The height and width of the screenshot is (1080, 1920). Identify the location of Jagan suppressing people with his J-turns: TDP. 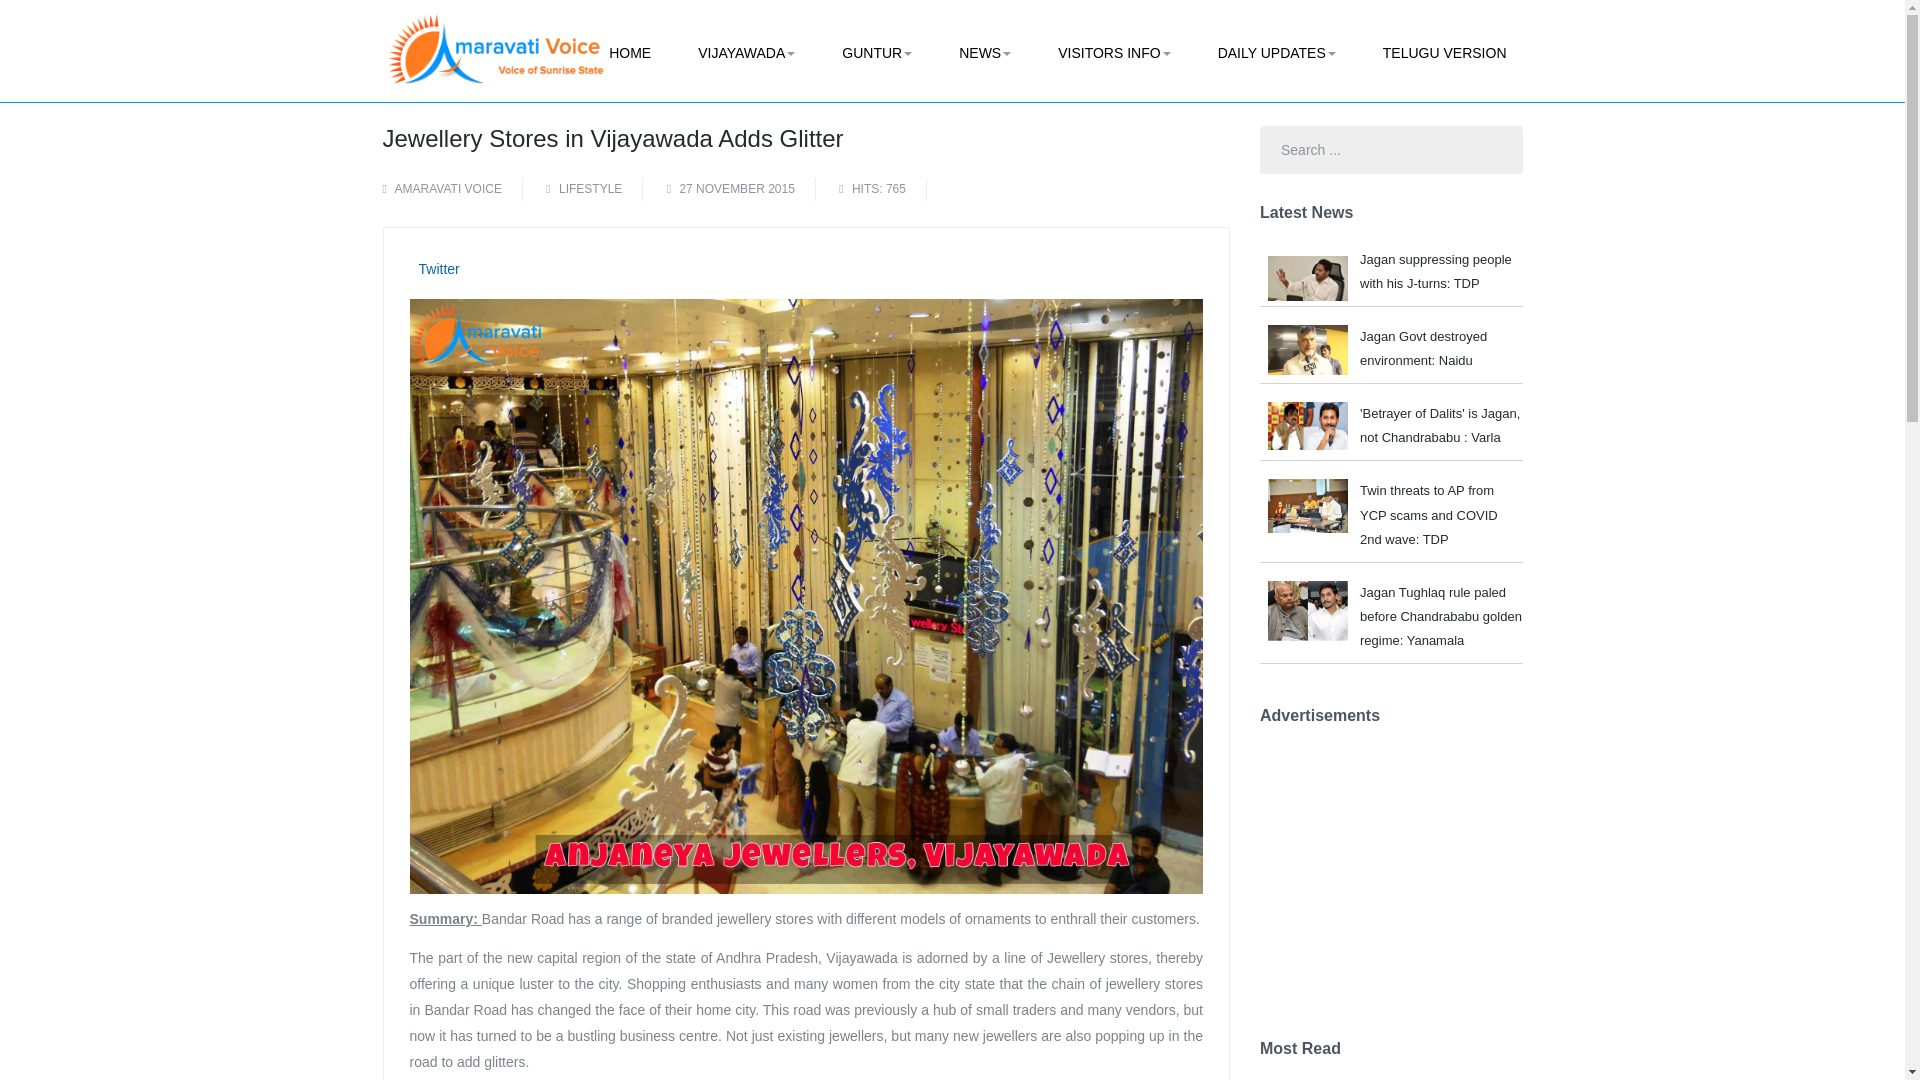
(1440, 272).